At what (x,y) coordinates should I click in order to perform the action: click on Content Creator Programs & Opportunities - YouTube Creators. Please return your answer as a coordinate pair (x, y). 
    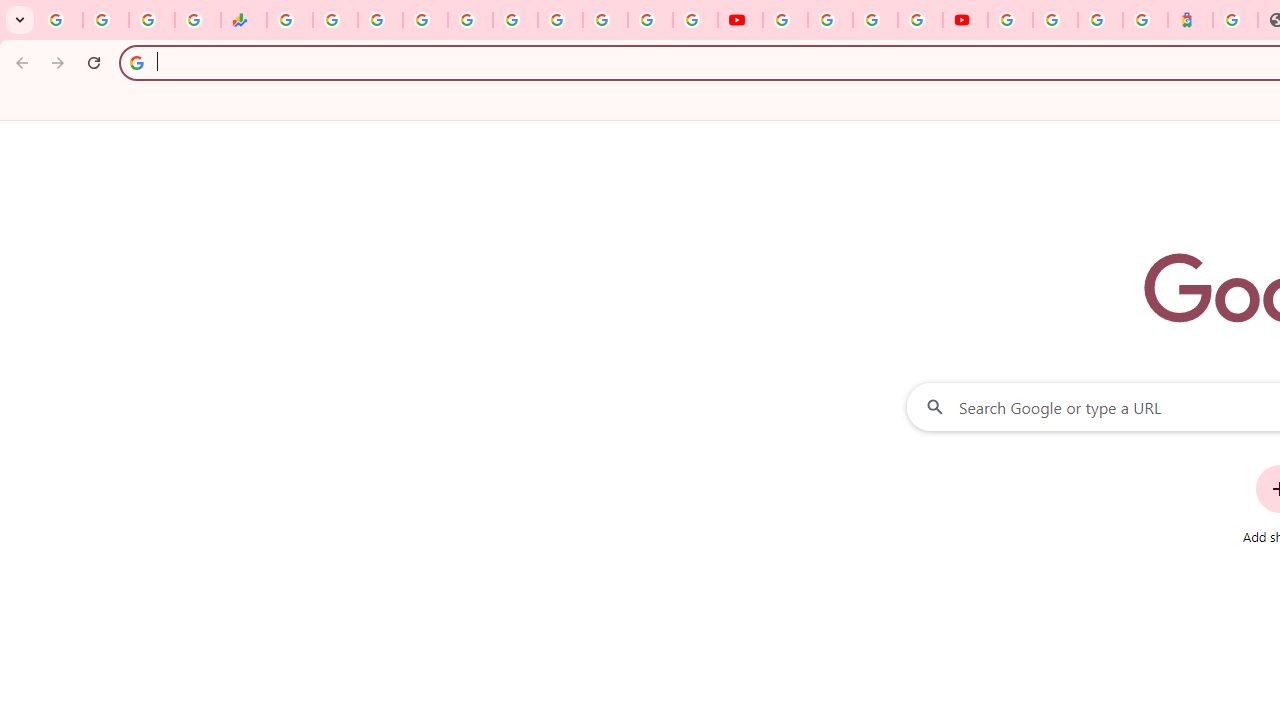
    Looking at the image, I should click on (966, 20).